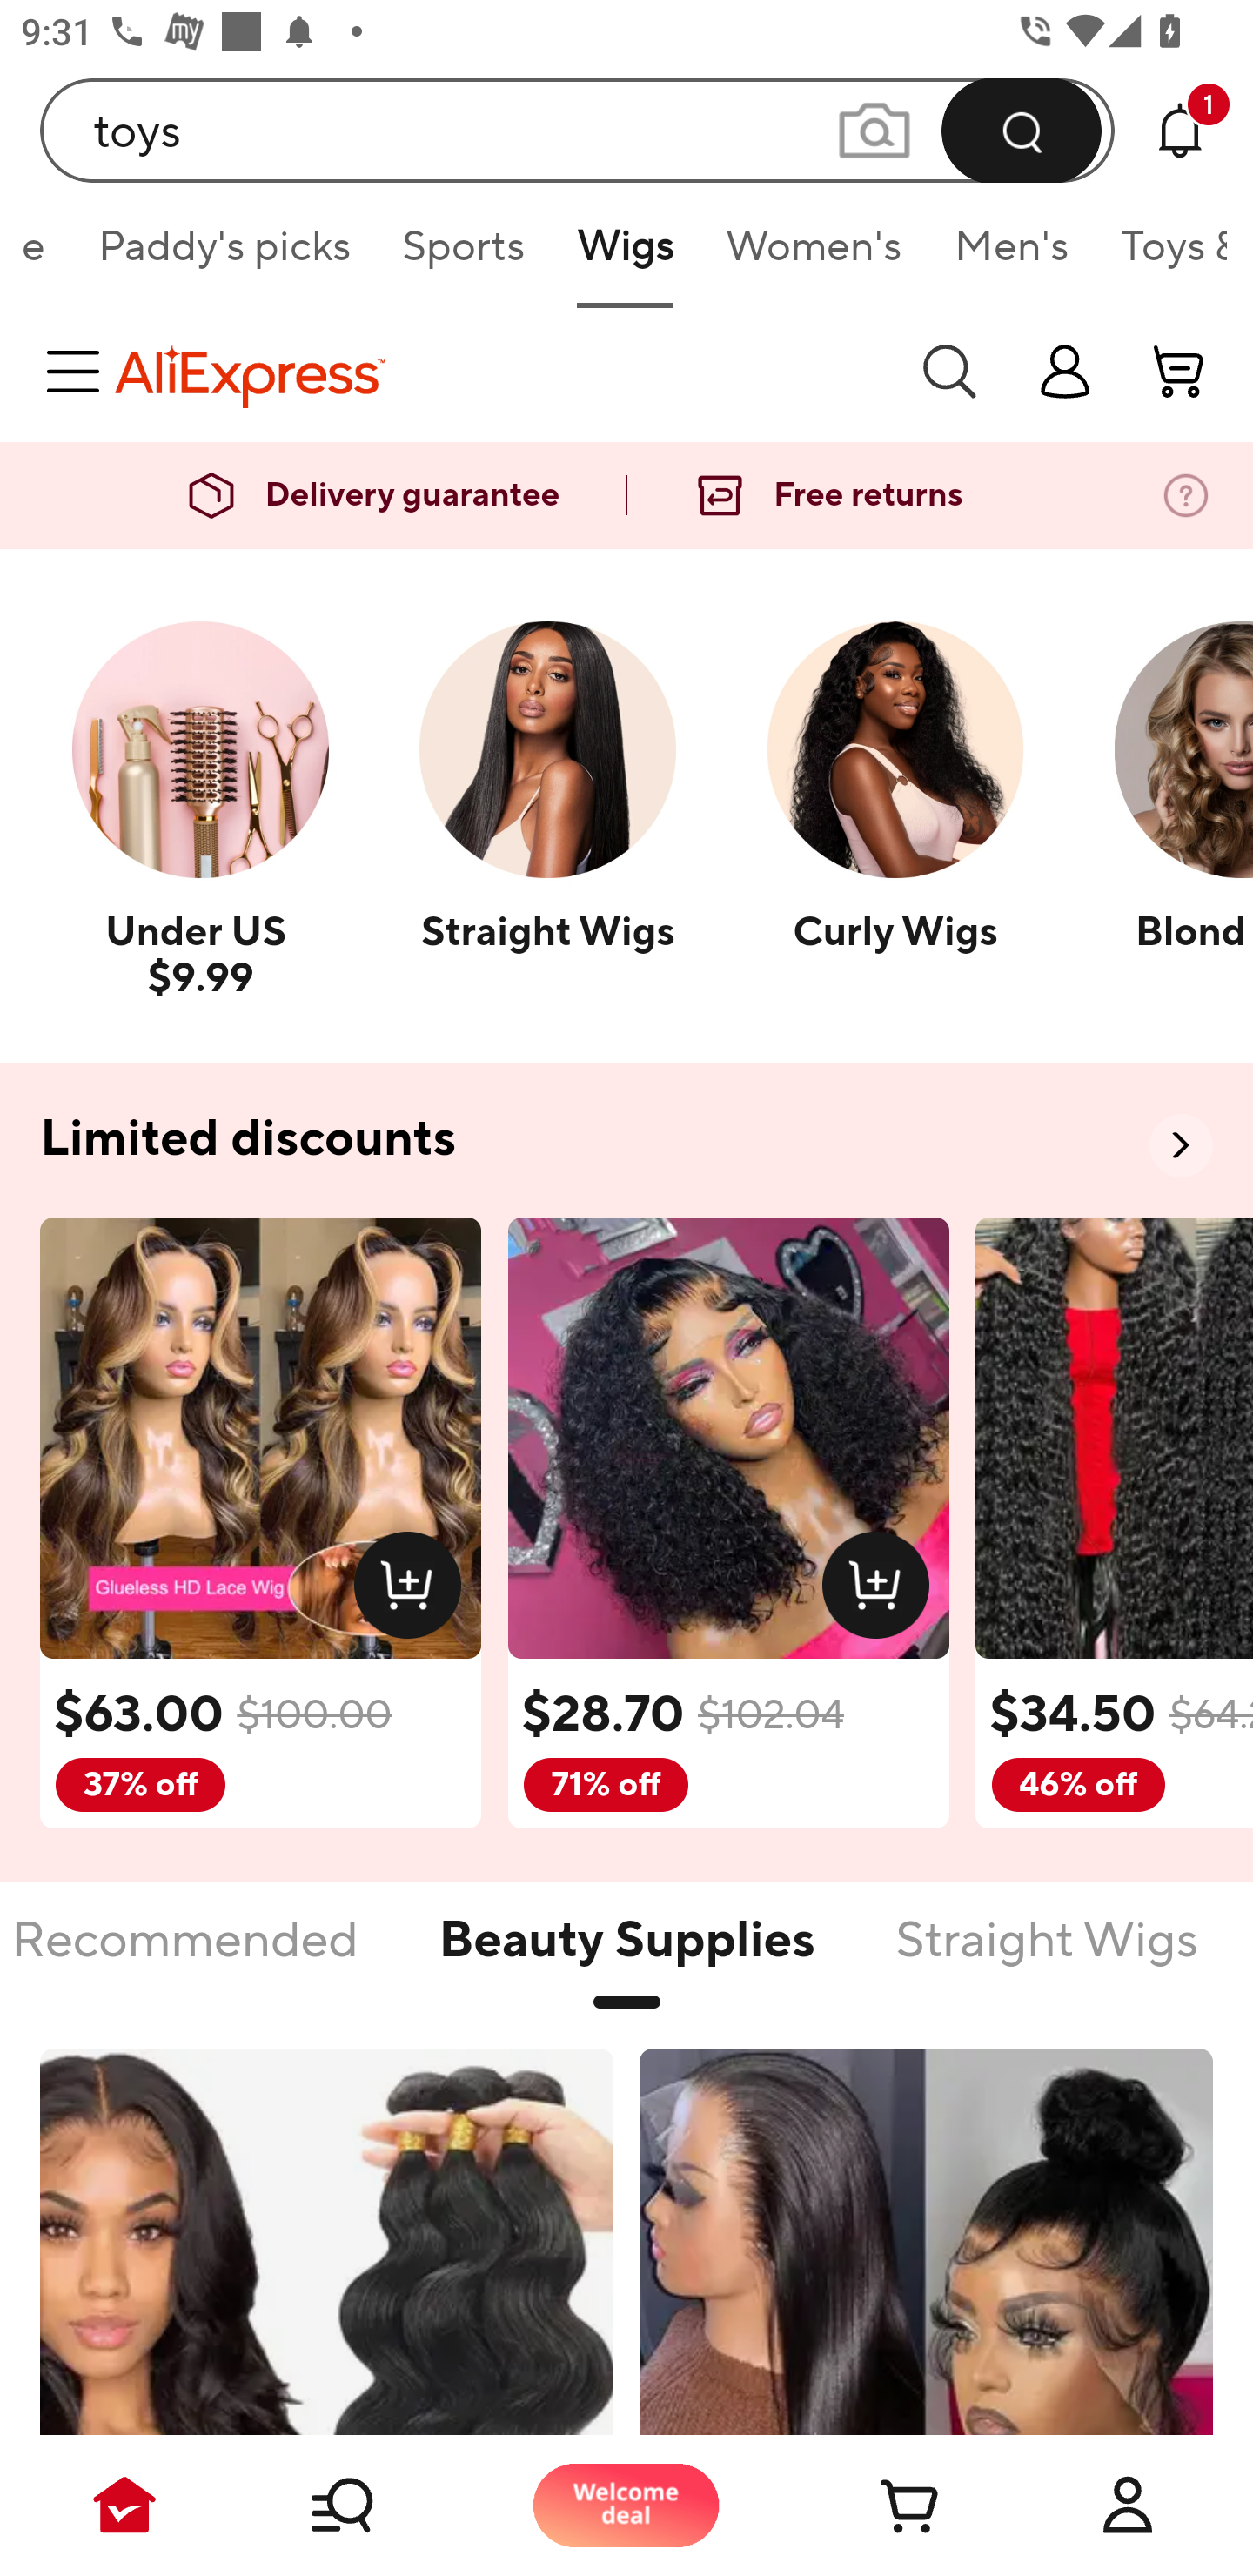  Describe the element at coordinates (463, 256) in the screenshot. I see `Sports` at that location.